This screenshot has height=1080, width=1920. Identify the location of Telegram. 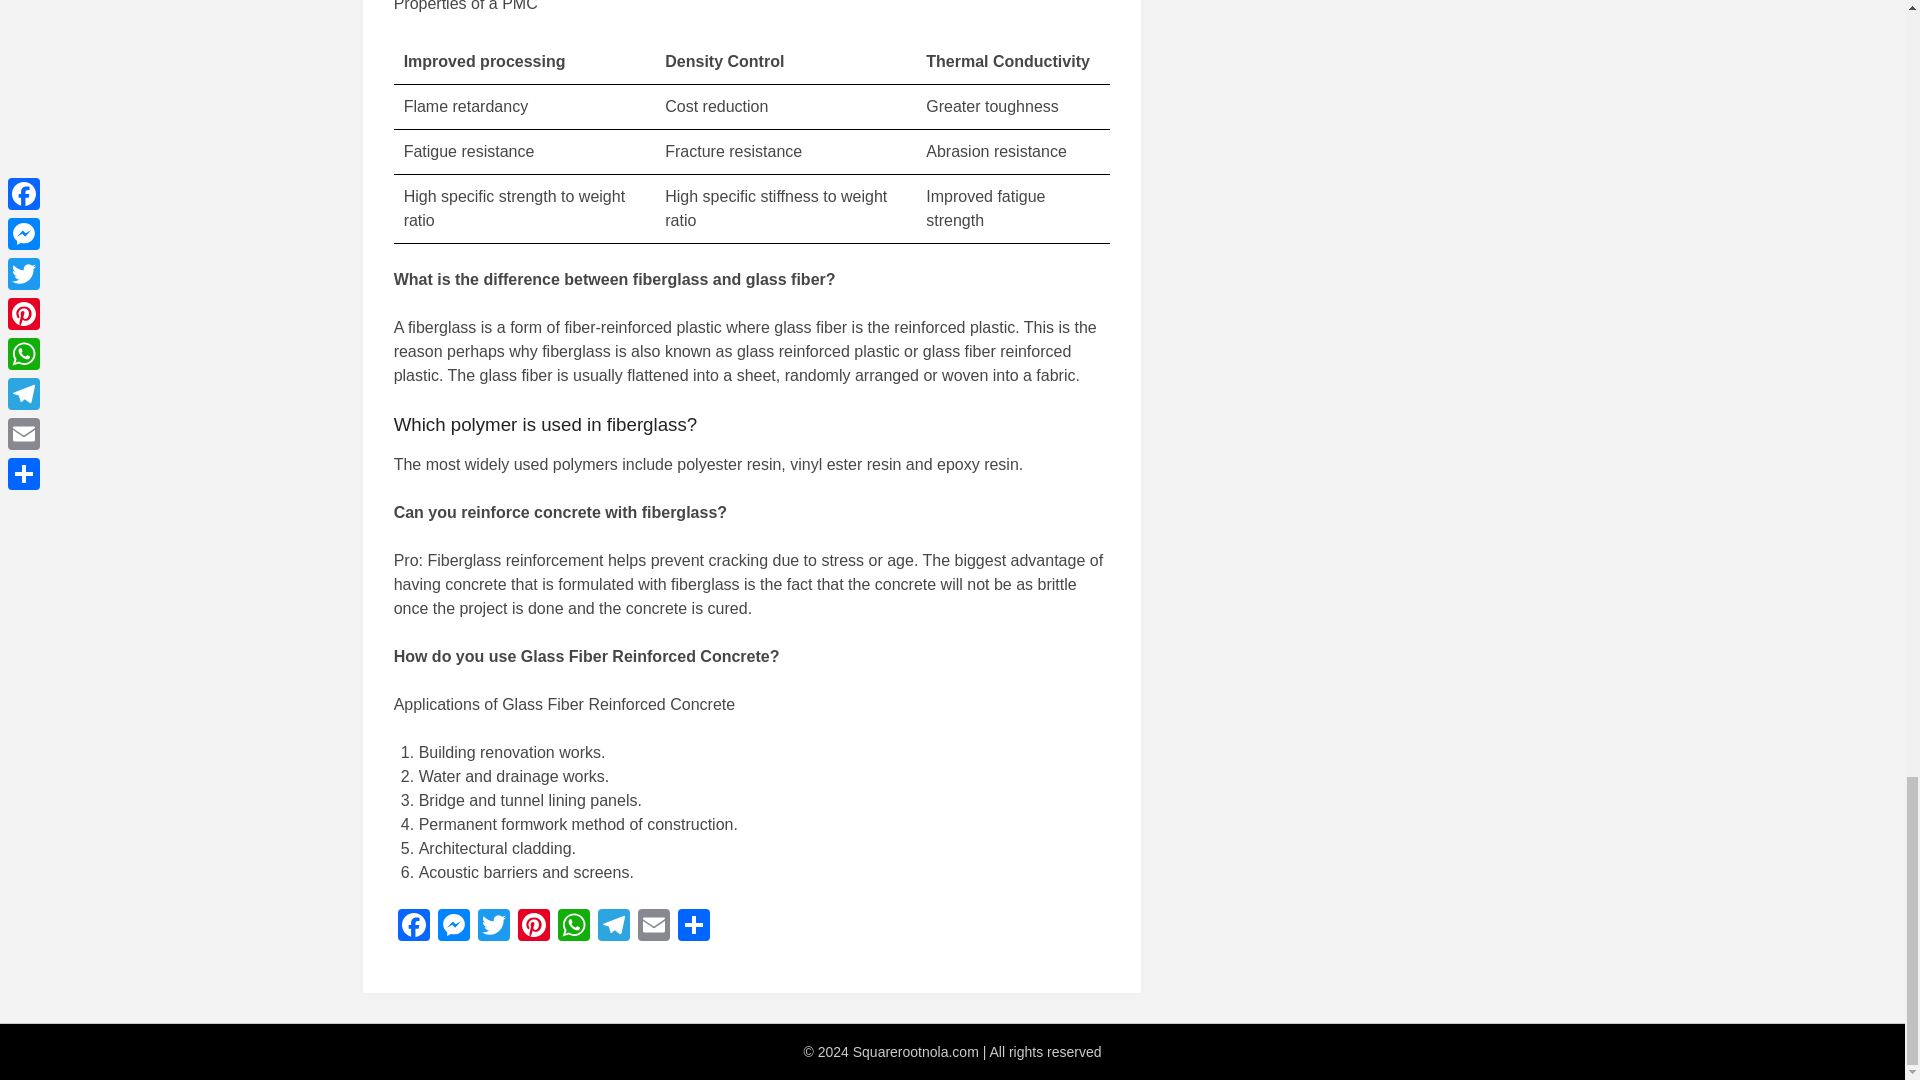
(613, 928).